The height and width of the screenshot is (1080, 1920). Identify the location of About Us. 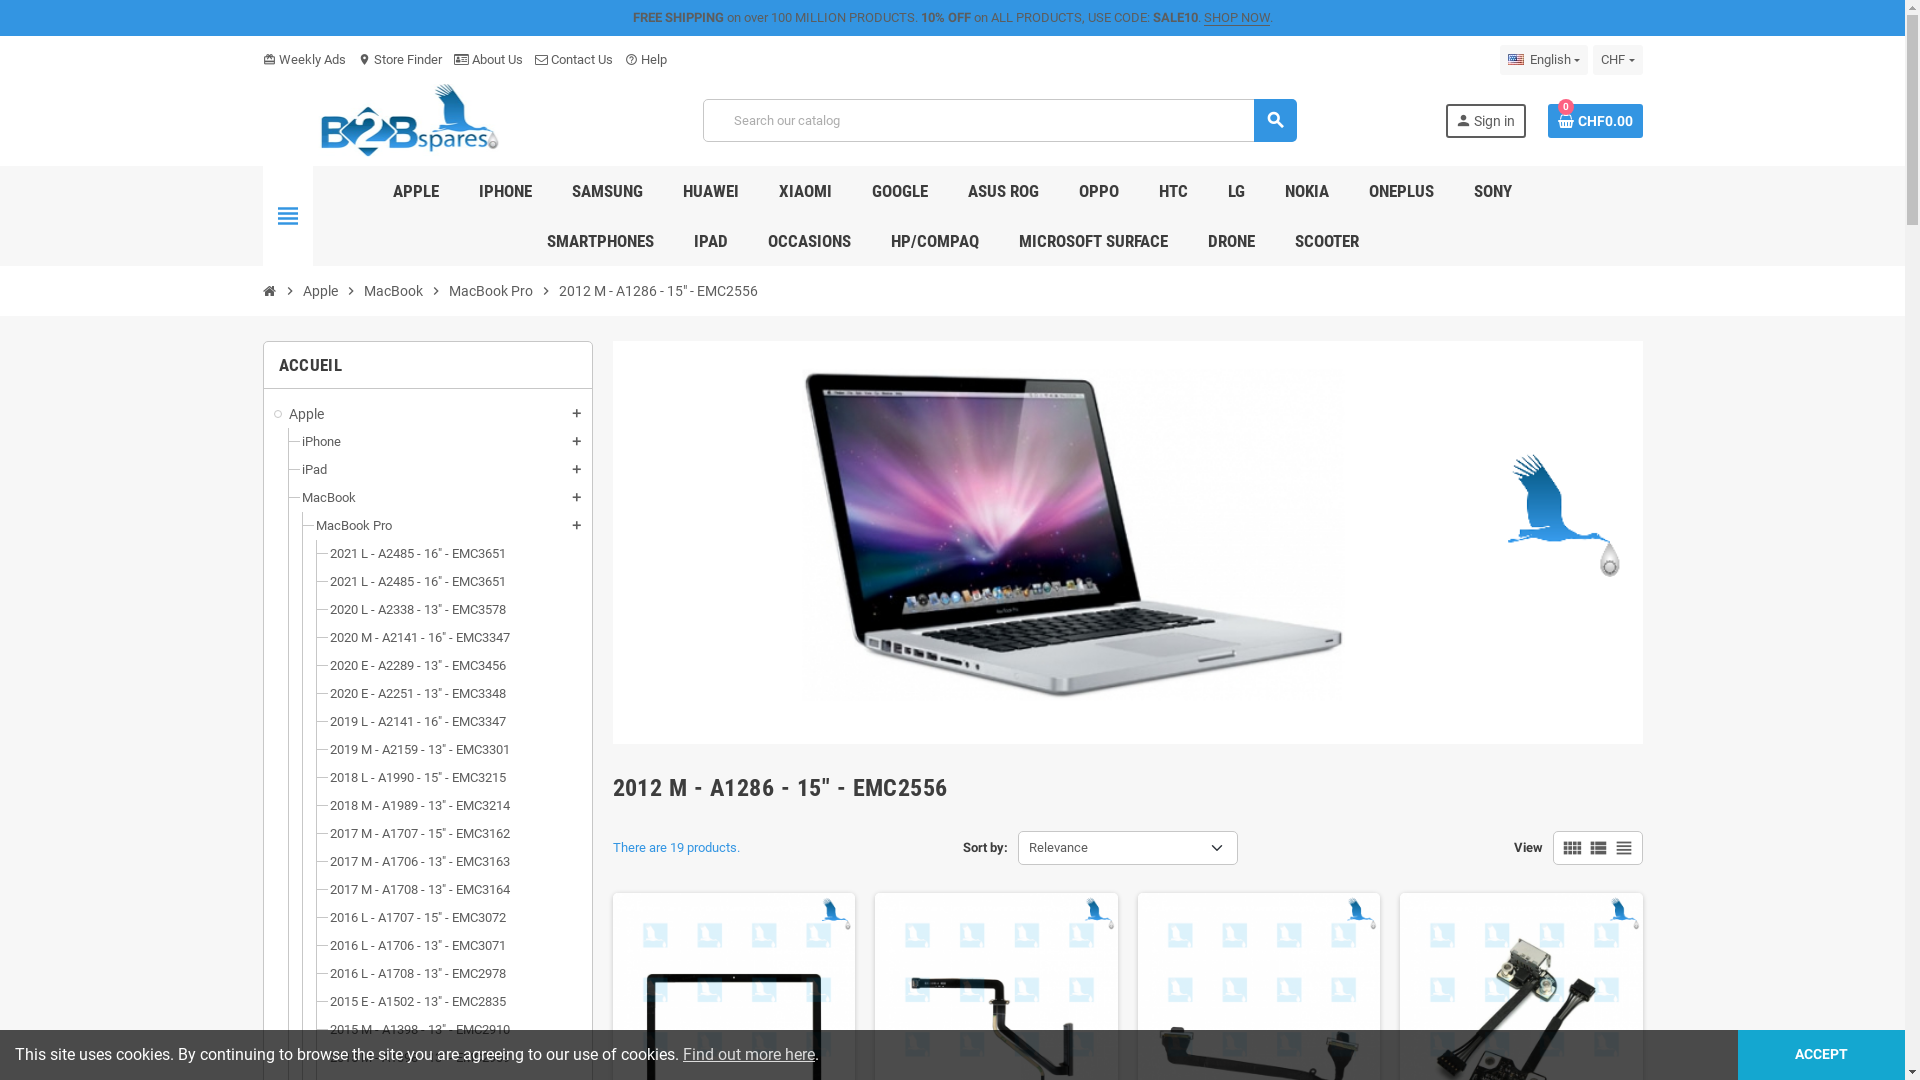
(488, 60).